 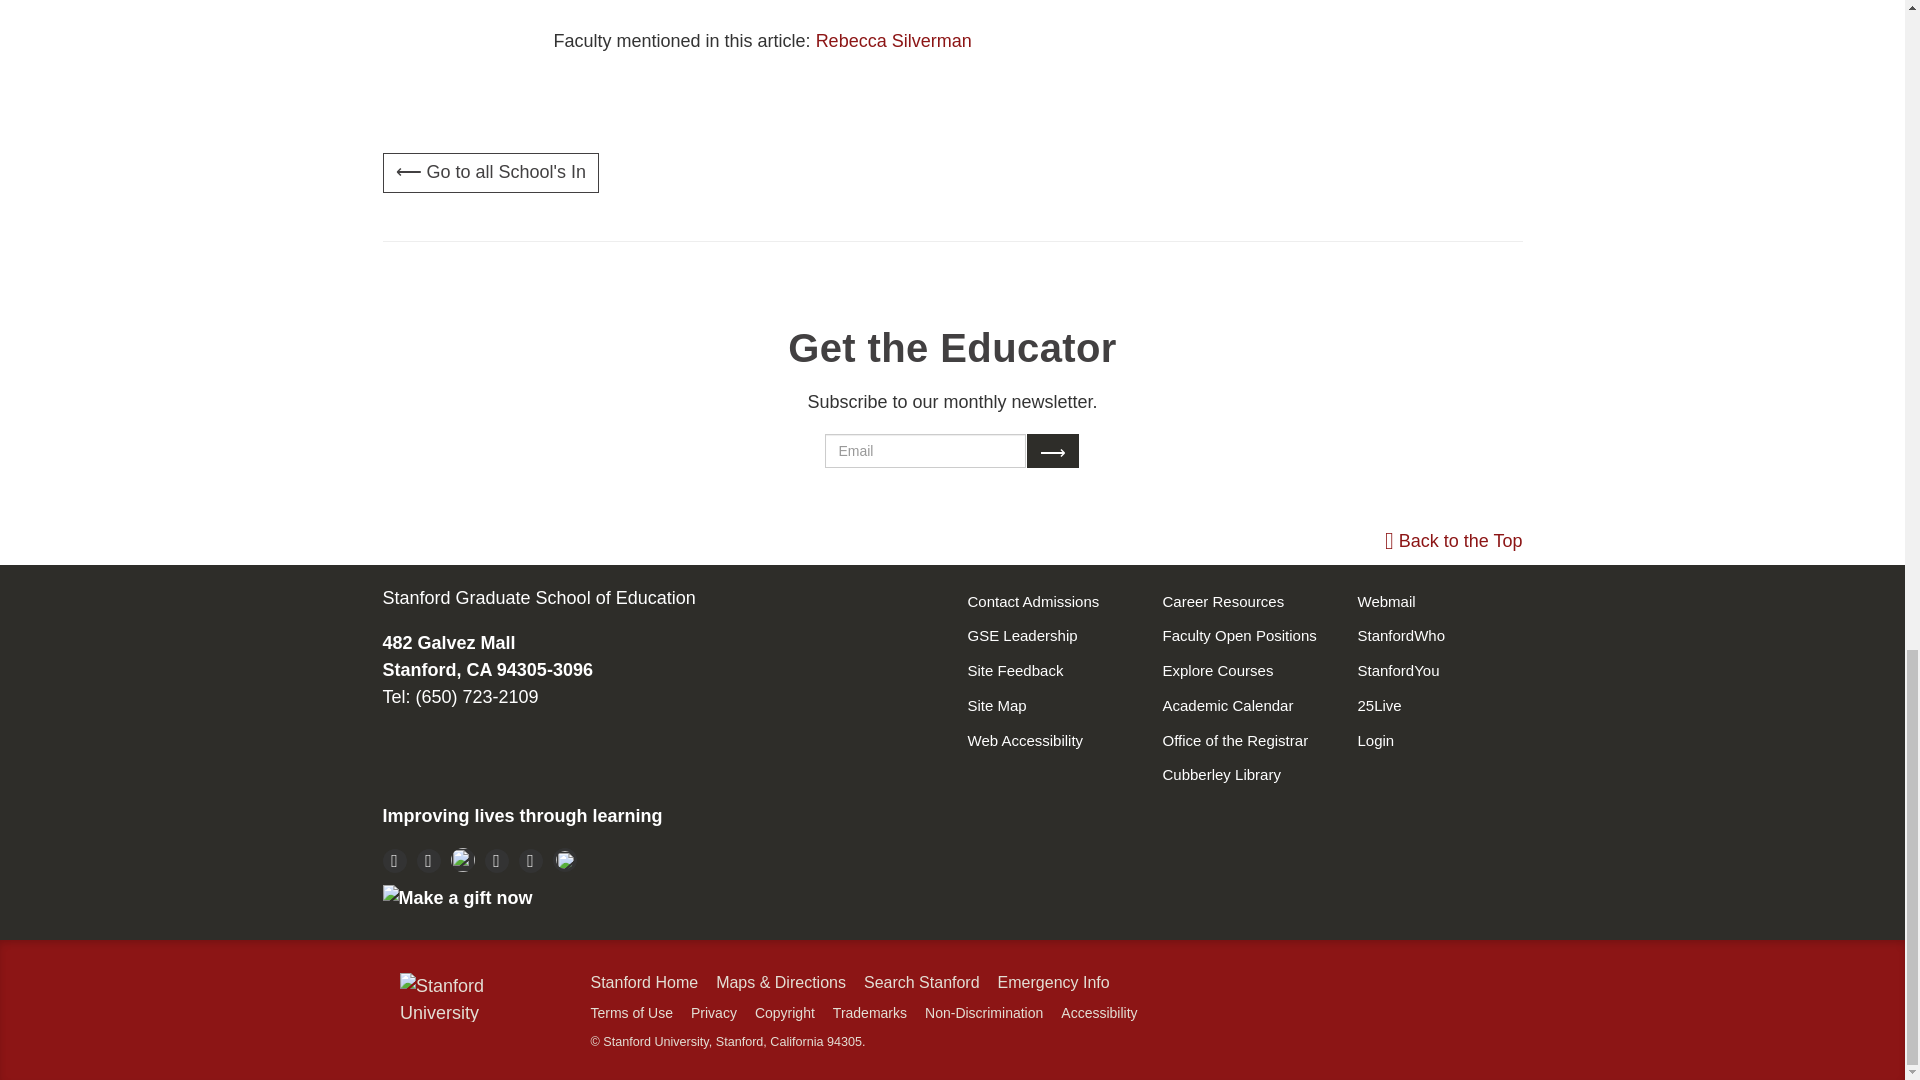 I want to click on Ownership and use of Stanford trademarks and images, so click(x=870, y=1012).